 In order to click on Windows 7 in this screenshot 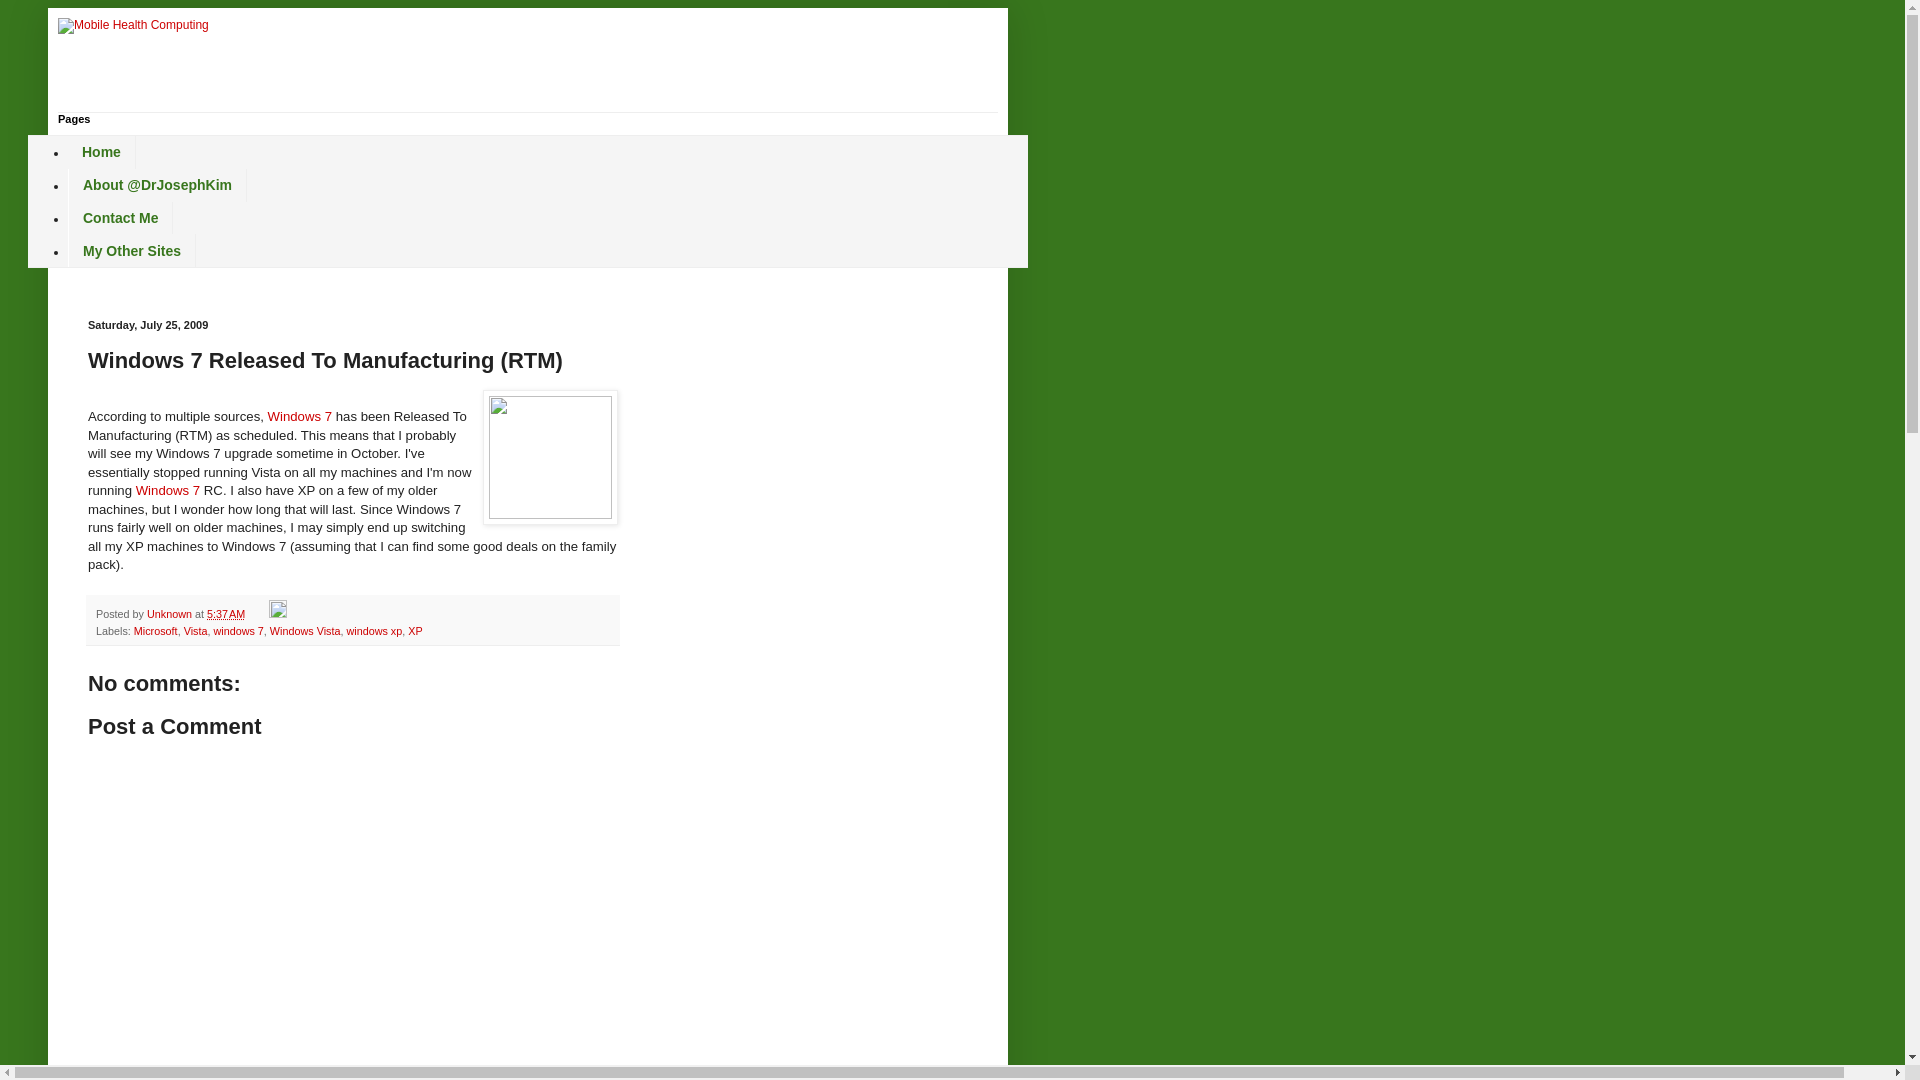, I will do `click(300, 416)`.